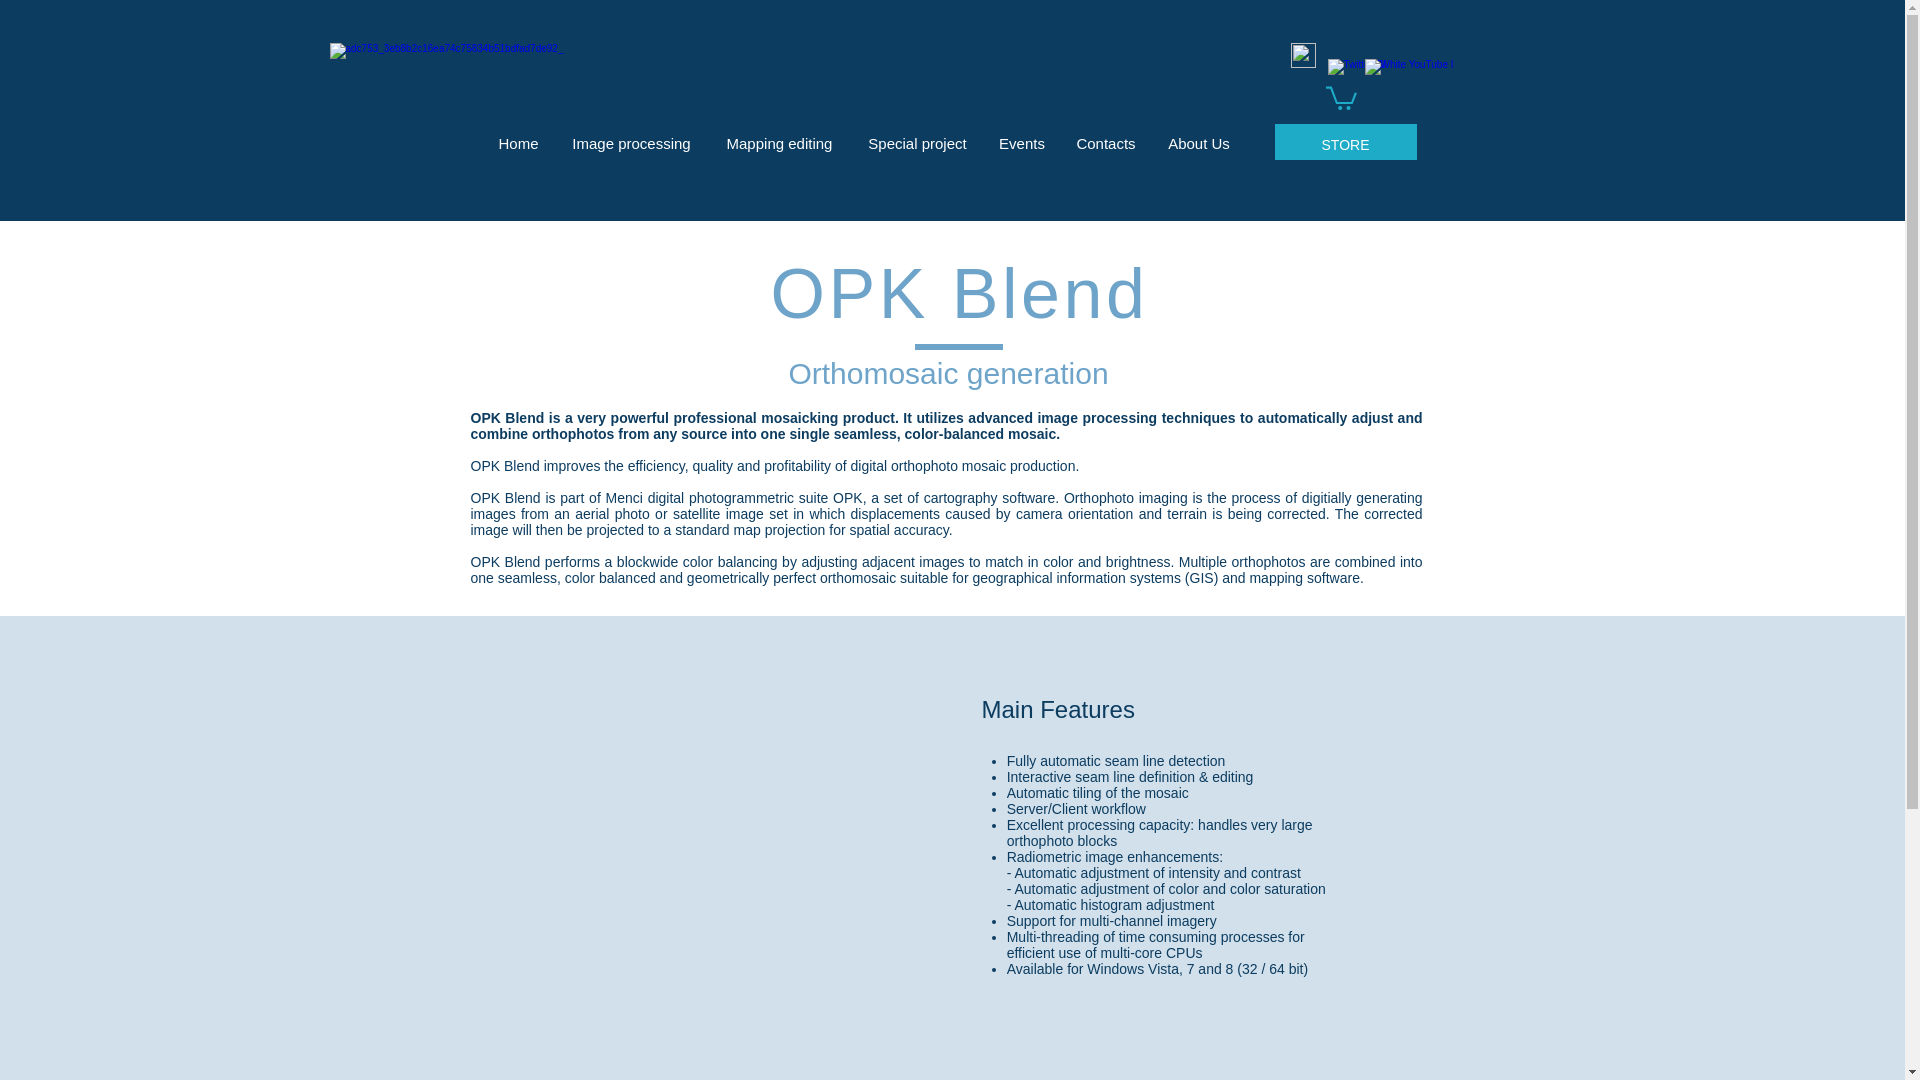 The height and width of the screenshot is (1080, 1920). What do you see at coordinates (742, 870) in the screenshot?
I see `External YouTube` at bounding box center [742, 870].